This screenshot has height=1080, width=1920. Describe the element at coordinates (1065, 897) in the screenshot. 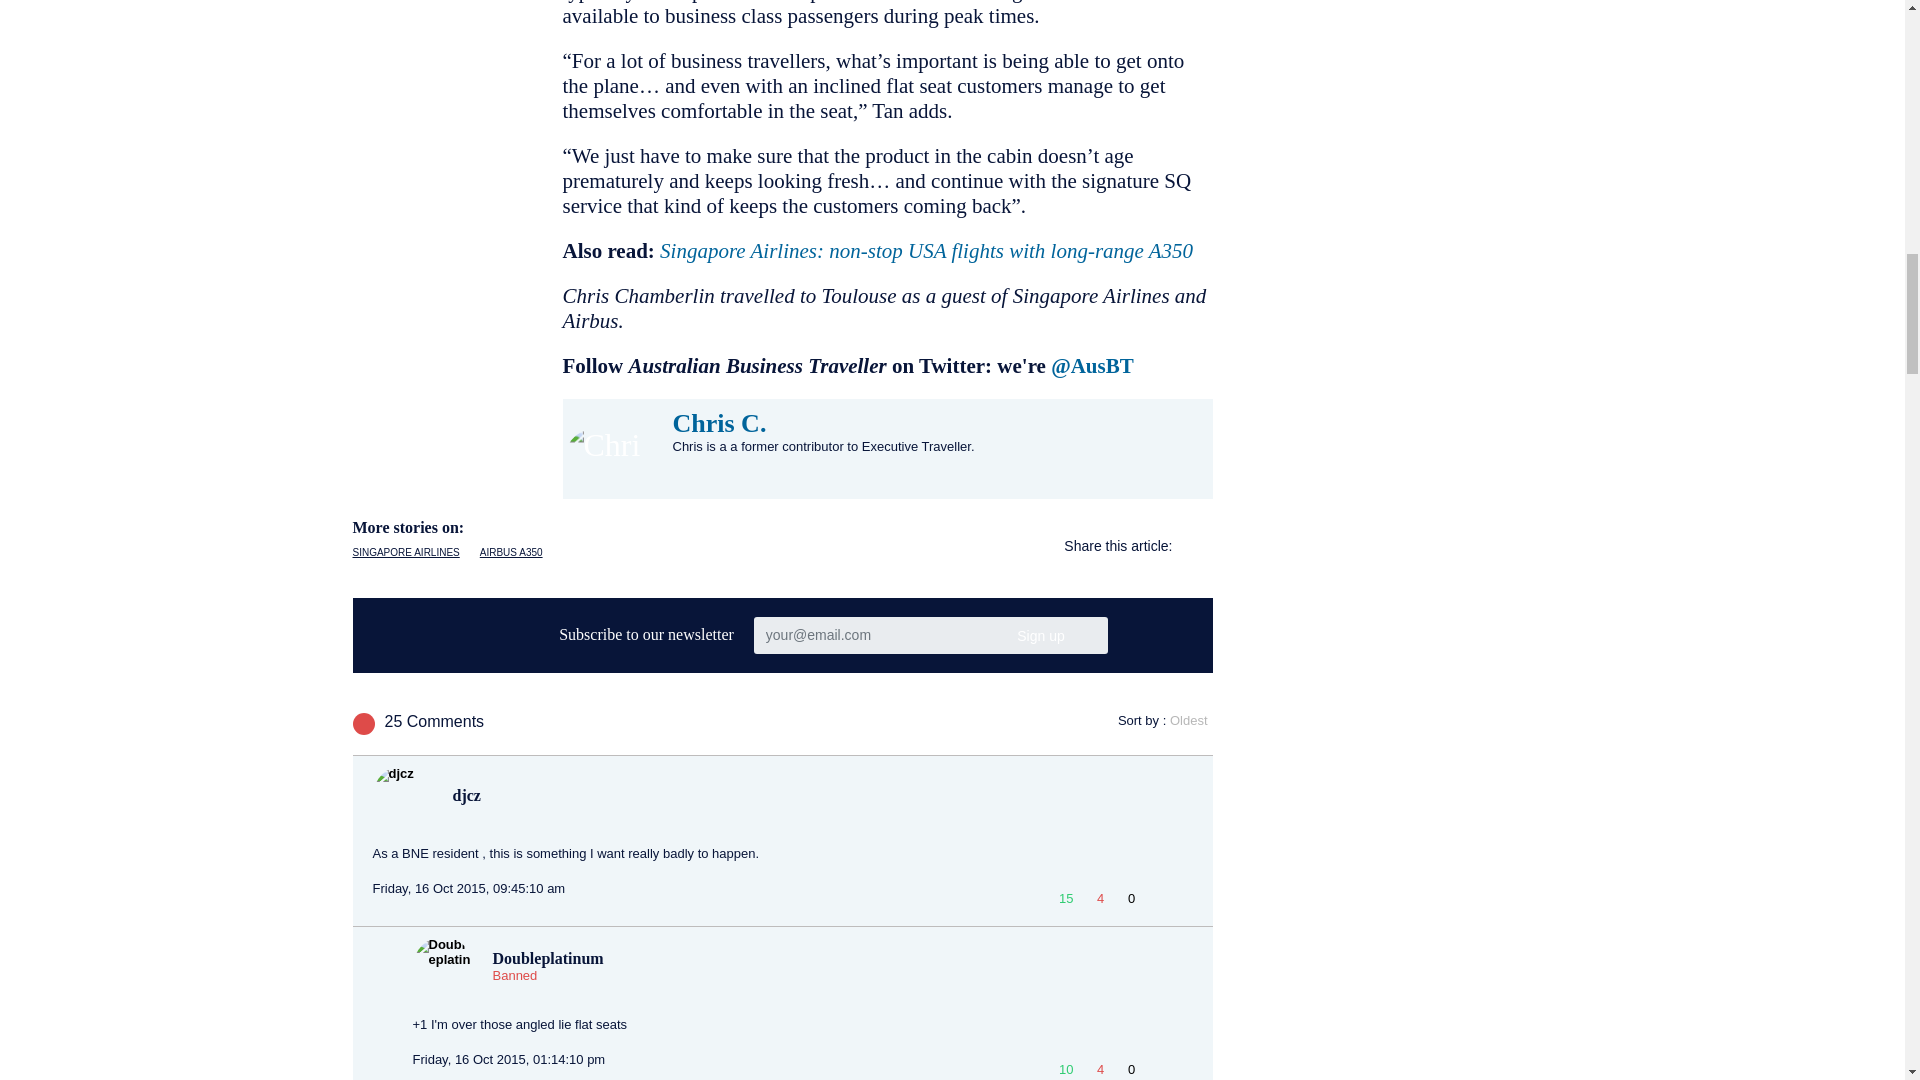

I see `Like` at that location.